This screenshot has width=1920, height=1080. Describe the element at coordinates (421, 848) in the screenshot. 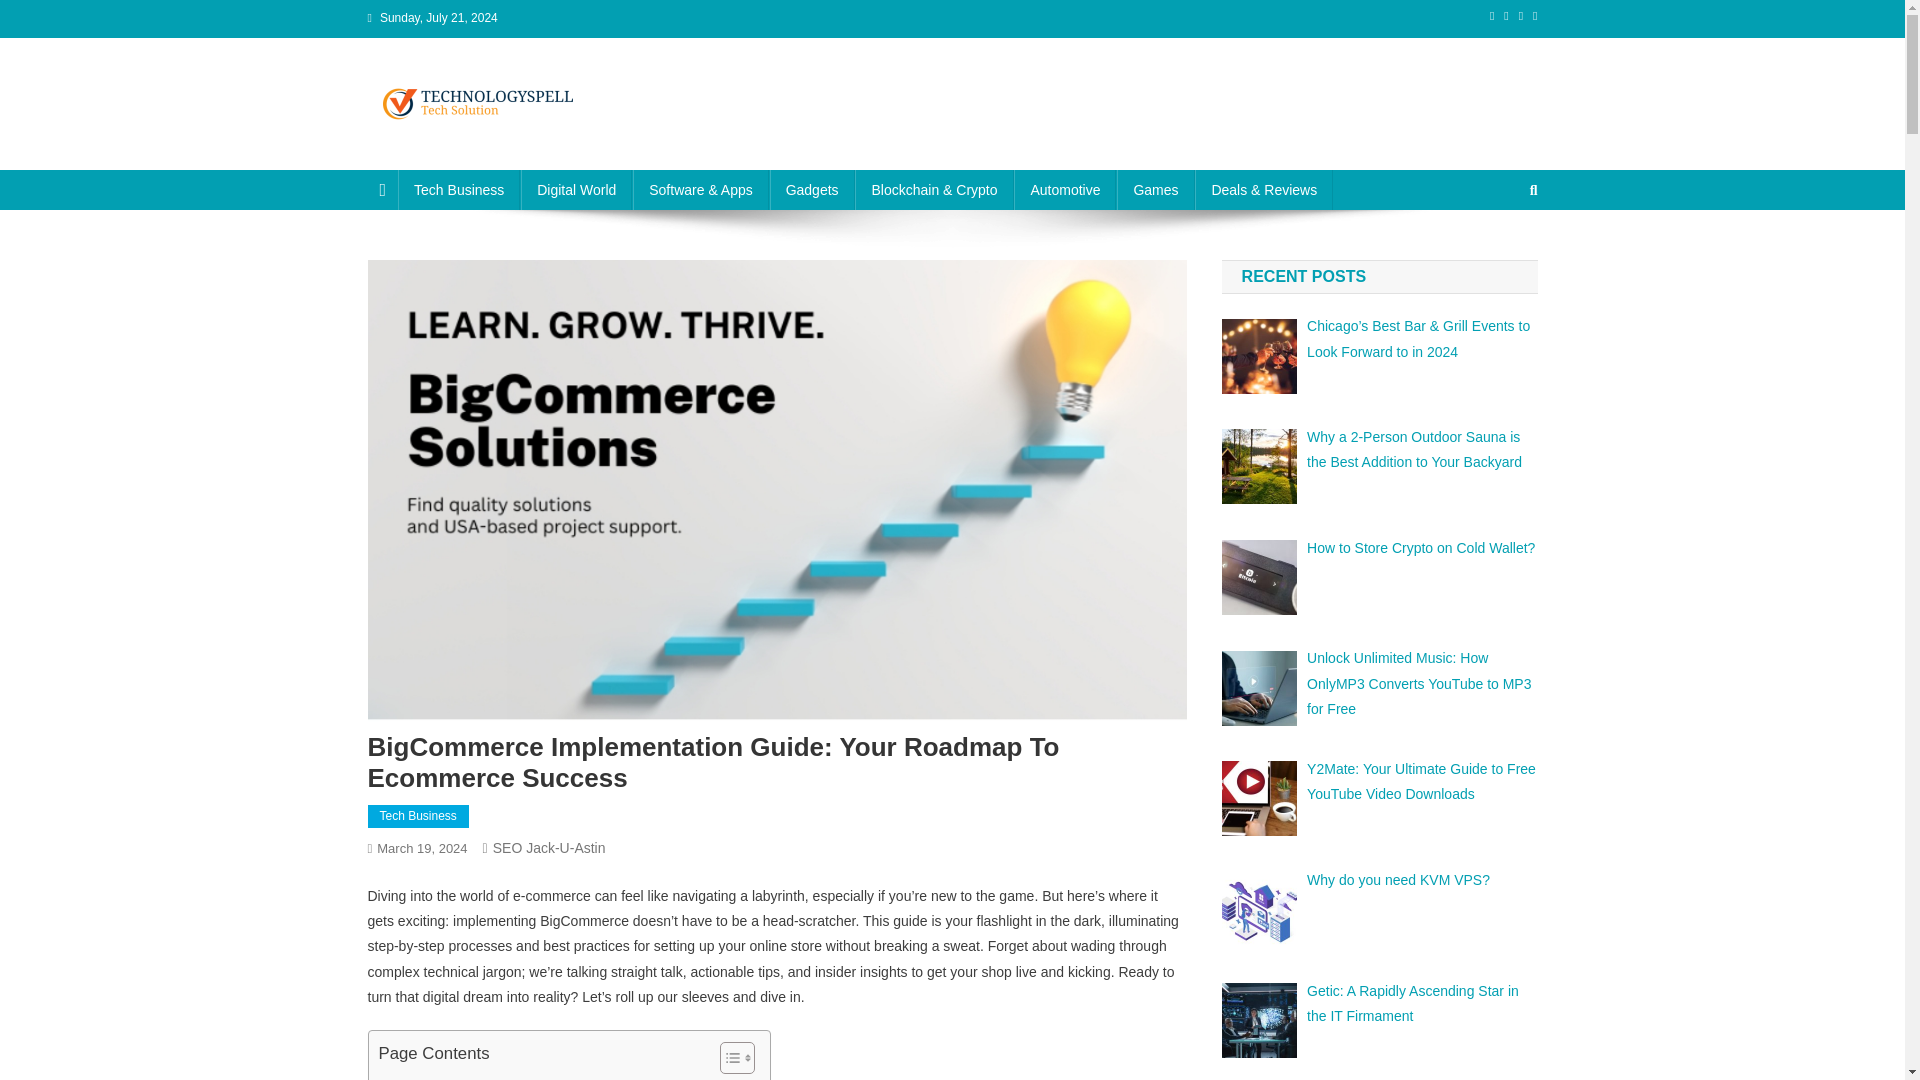

I see `March 19, 2024` at that location.